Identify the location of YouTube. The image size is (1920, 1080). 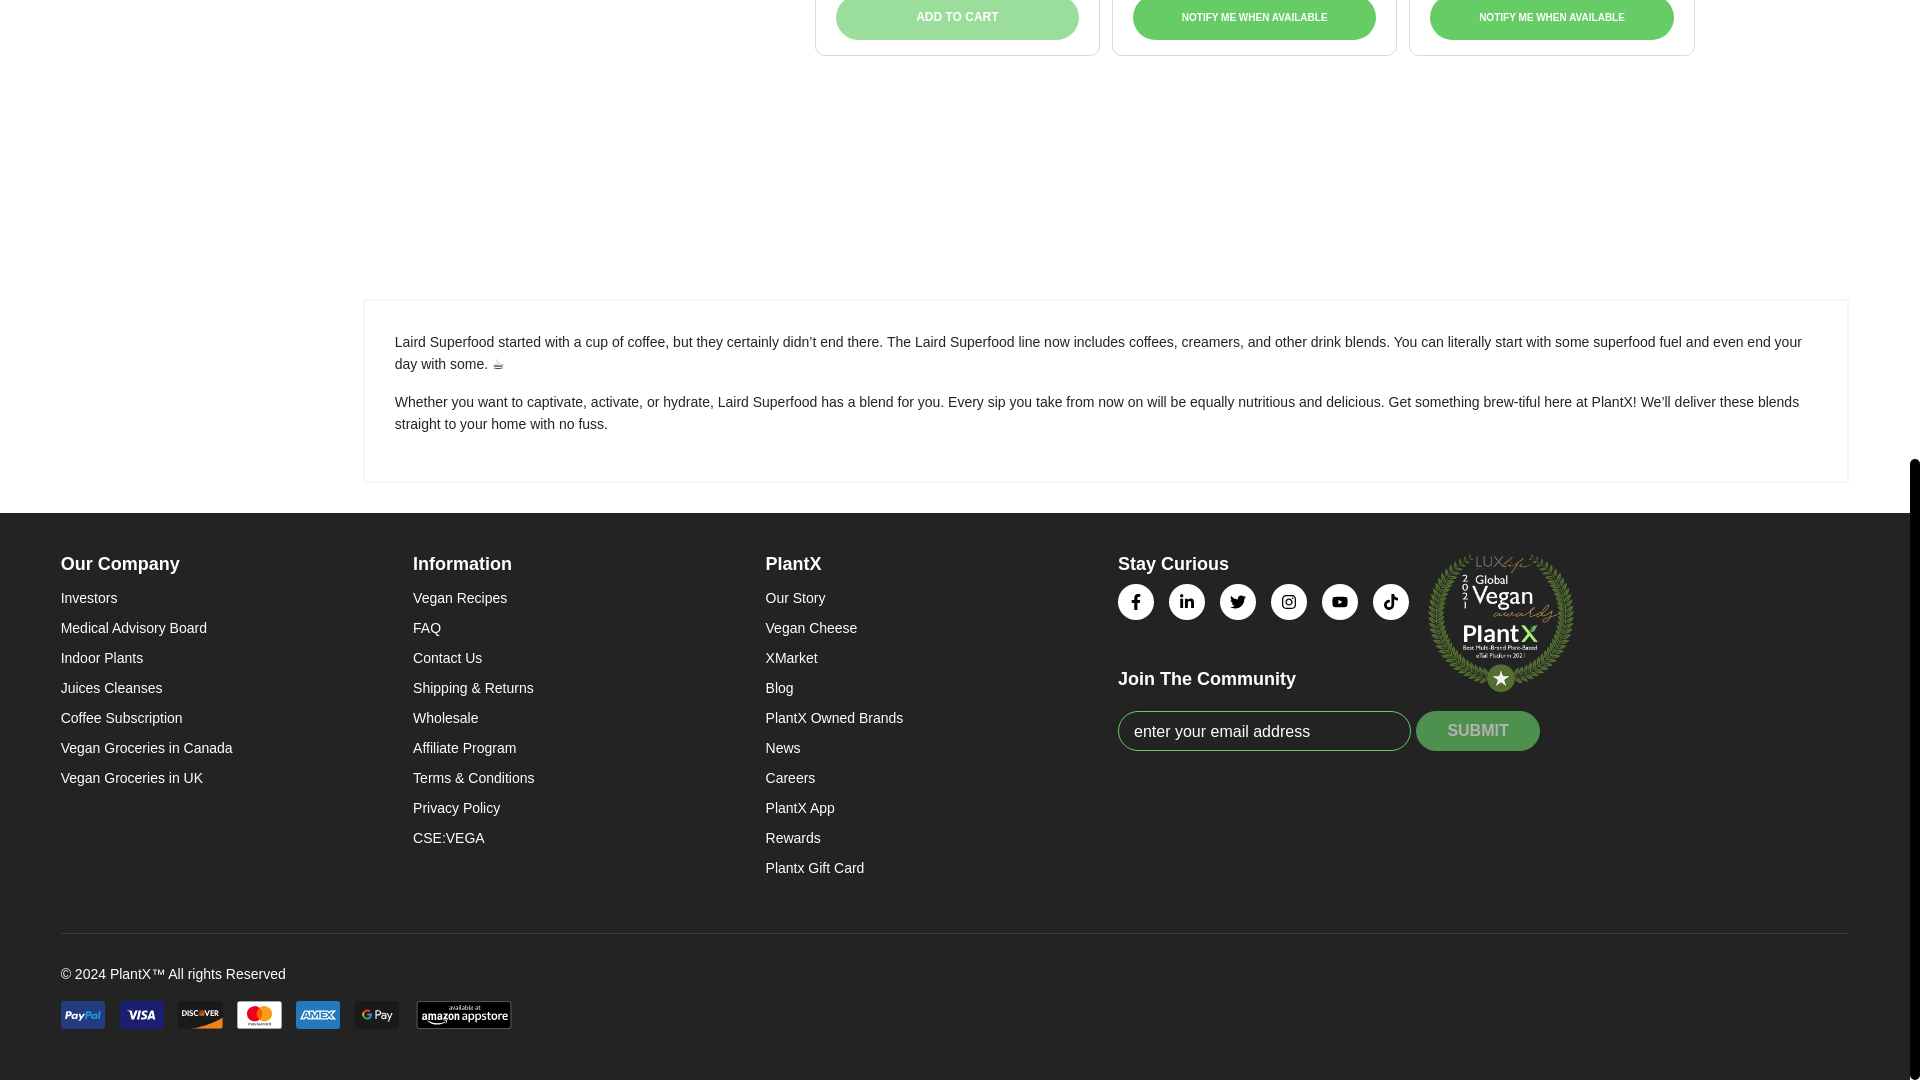
(1340, 602).